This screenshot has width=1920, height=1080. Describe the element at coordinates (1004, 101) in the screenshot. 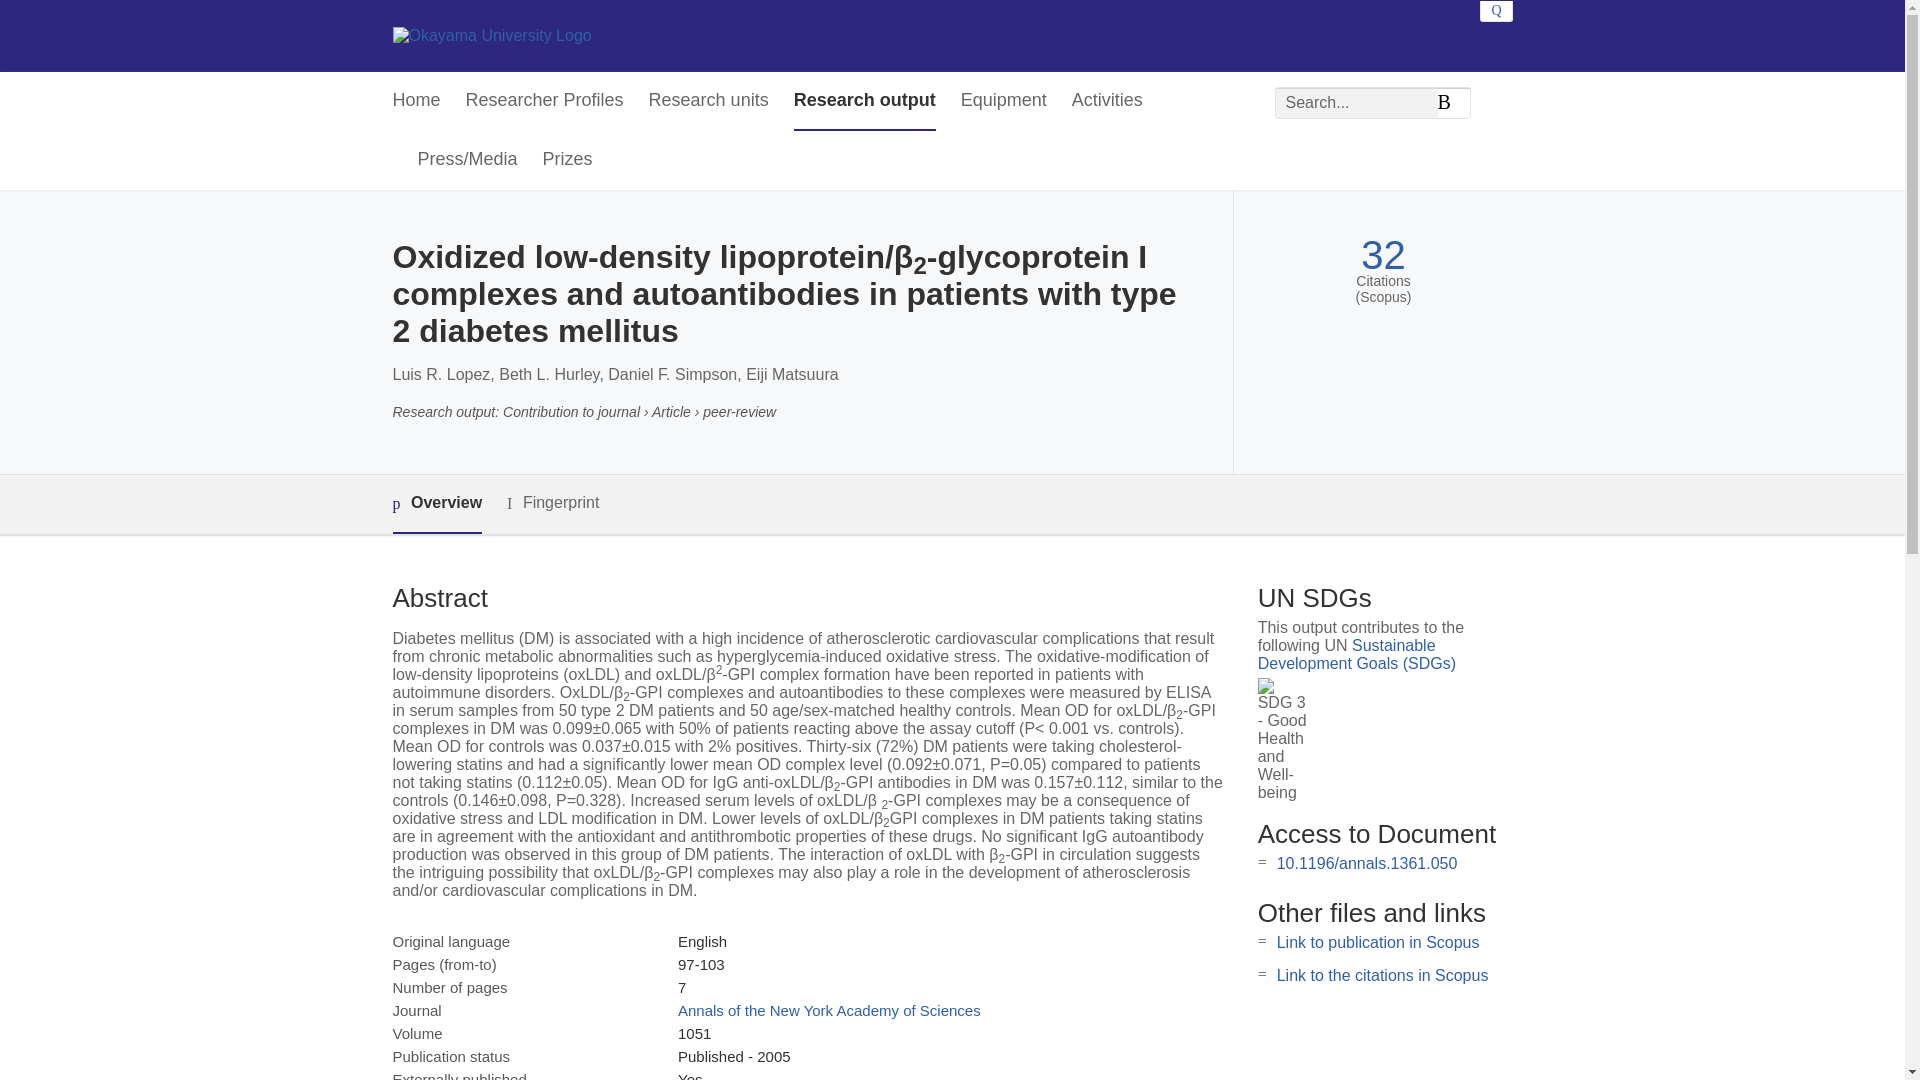

I see `Equipment` at that location.